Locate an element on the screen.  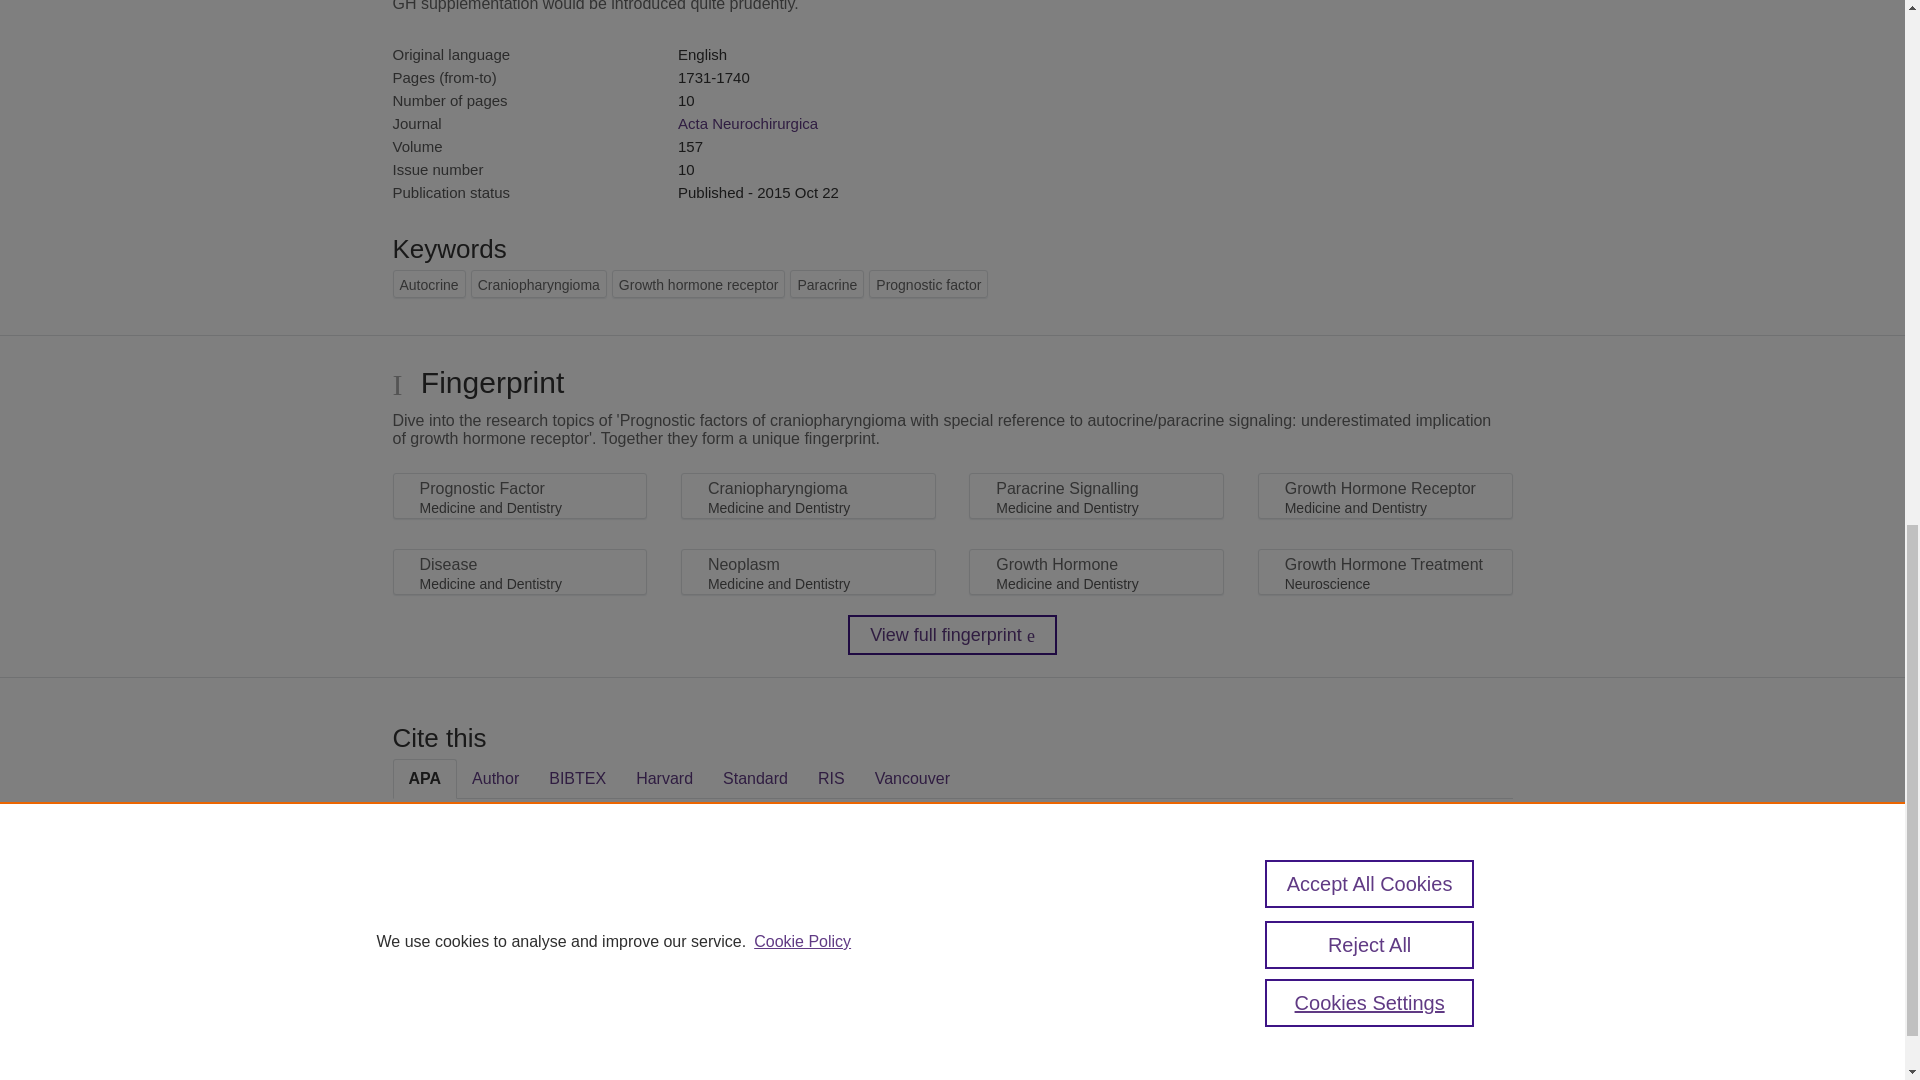
Pure is located at coordinates (478, 996).